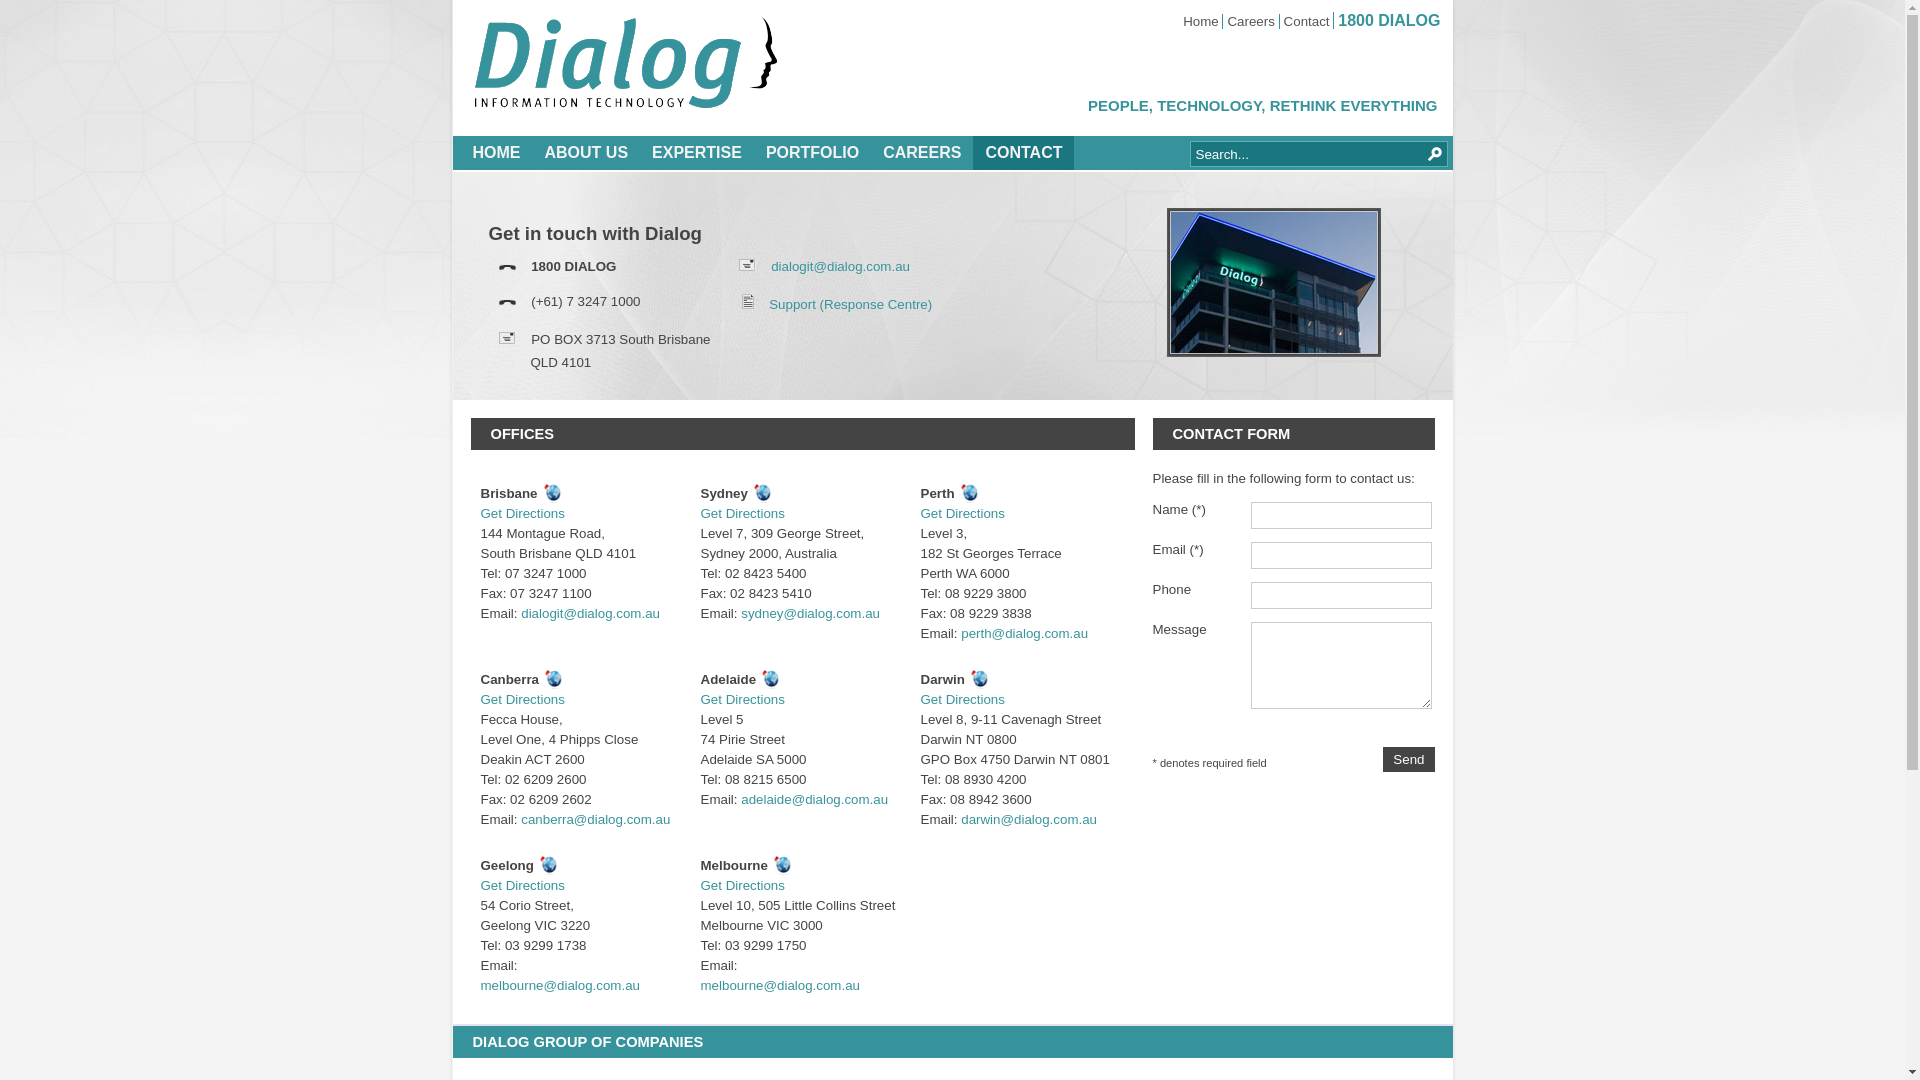  I want to click on Send, so click(1408, 760).